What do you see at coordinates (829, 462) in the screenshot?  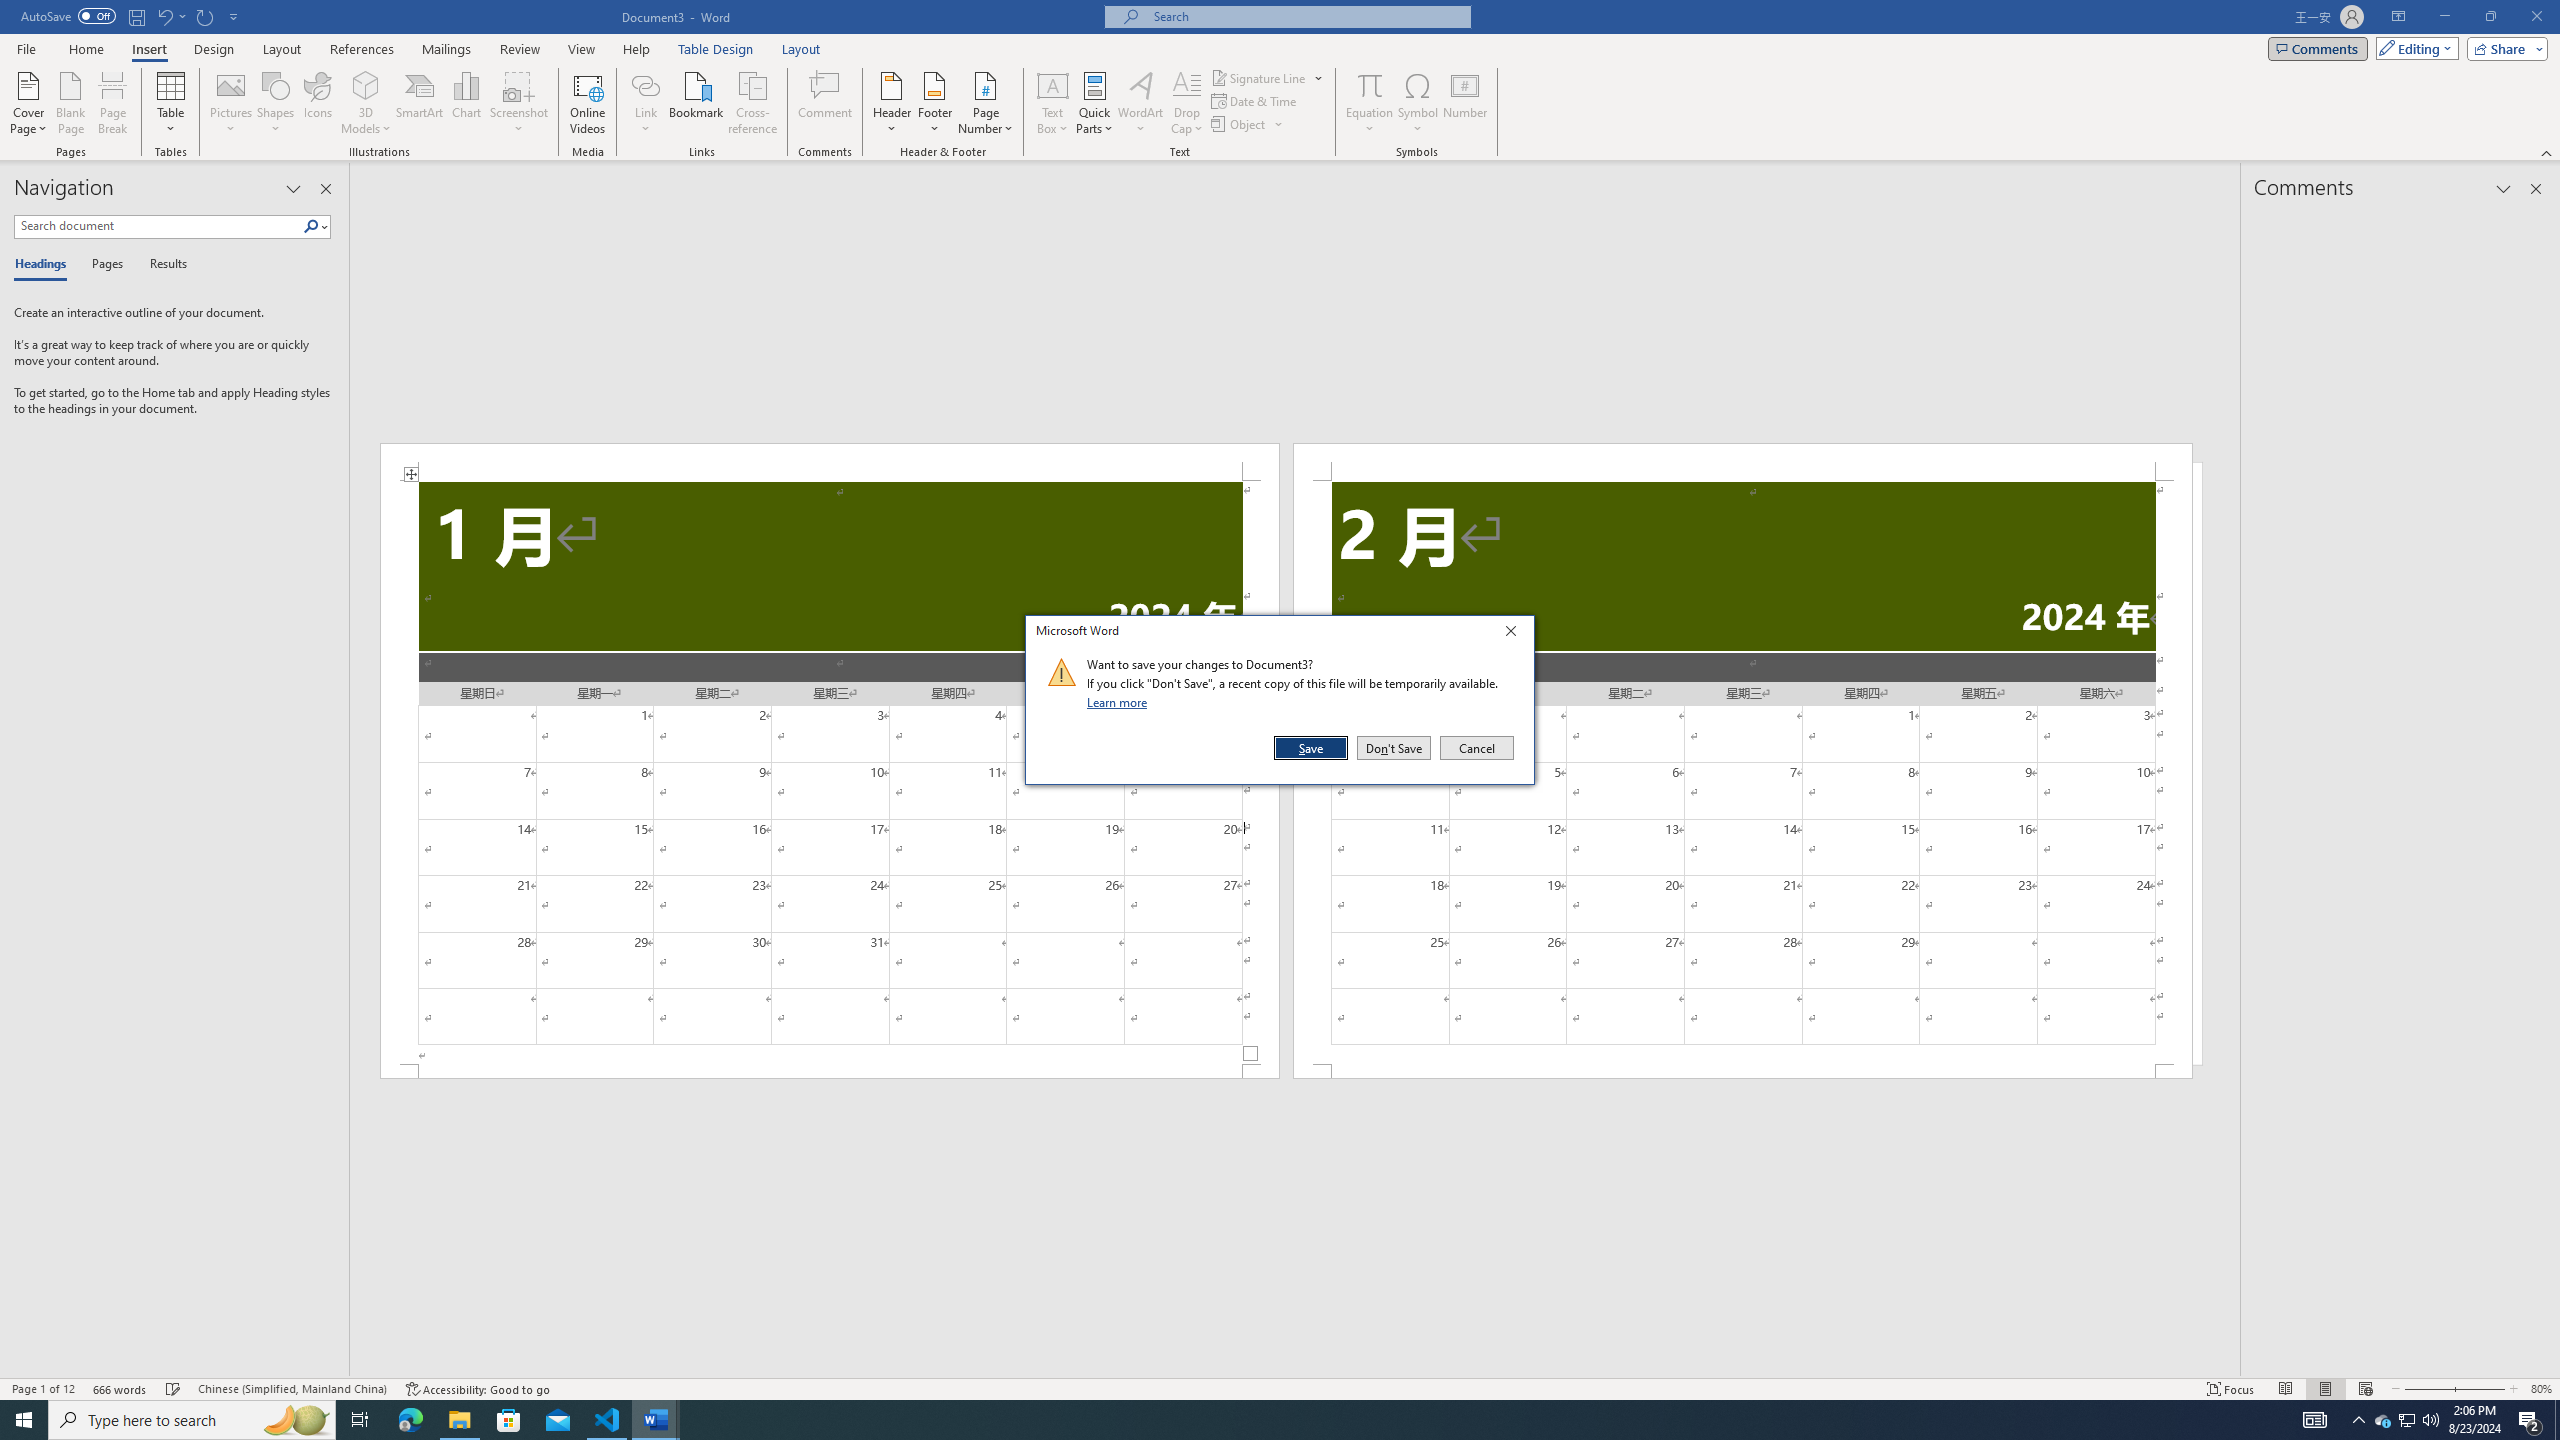 I see `Header -Section 1-` at bounding box center [829, 462].